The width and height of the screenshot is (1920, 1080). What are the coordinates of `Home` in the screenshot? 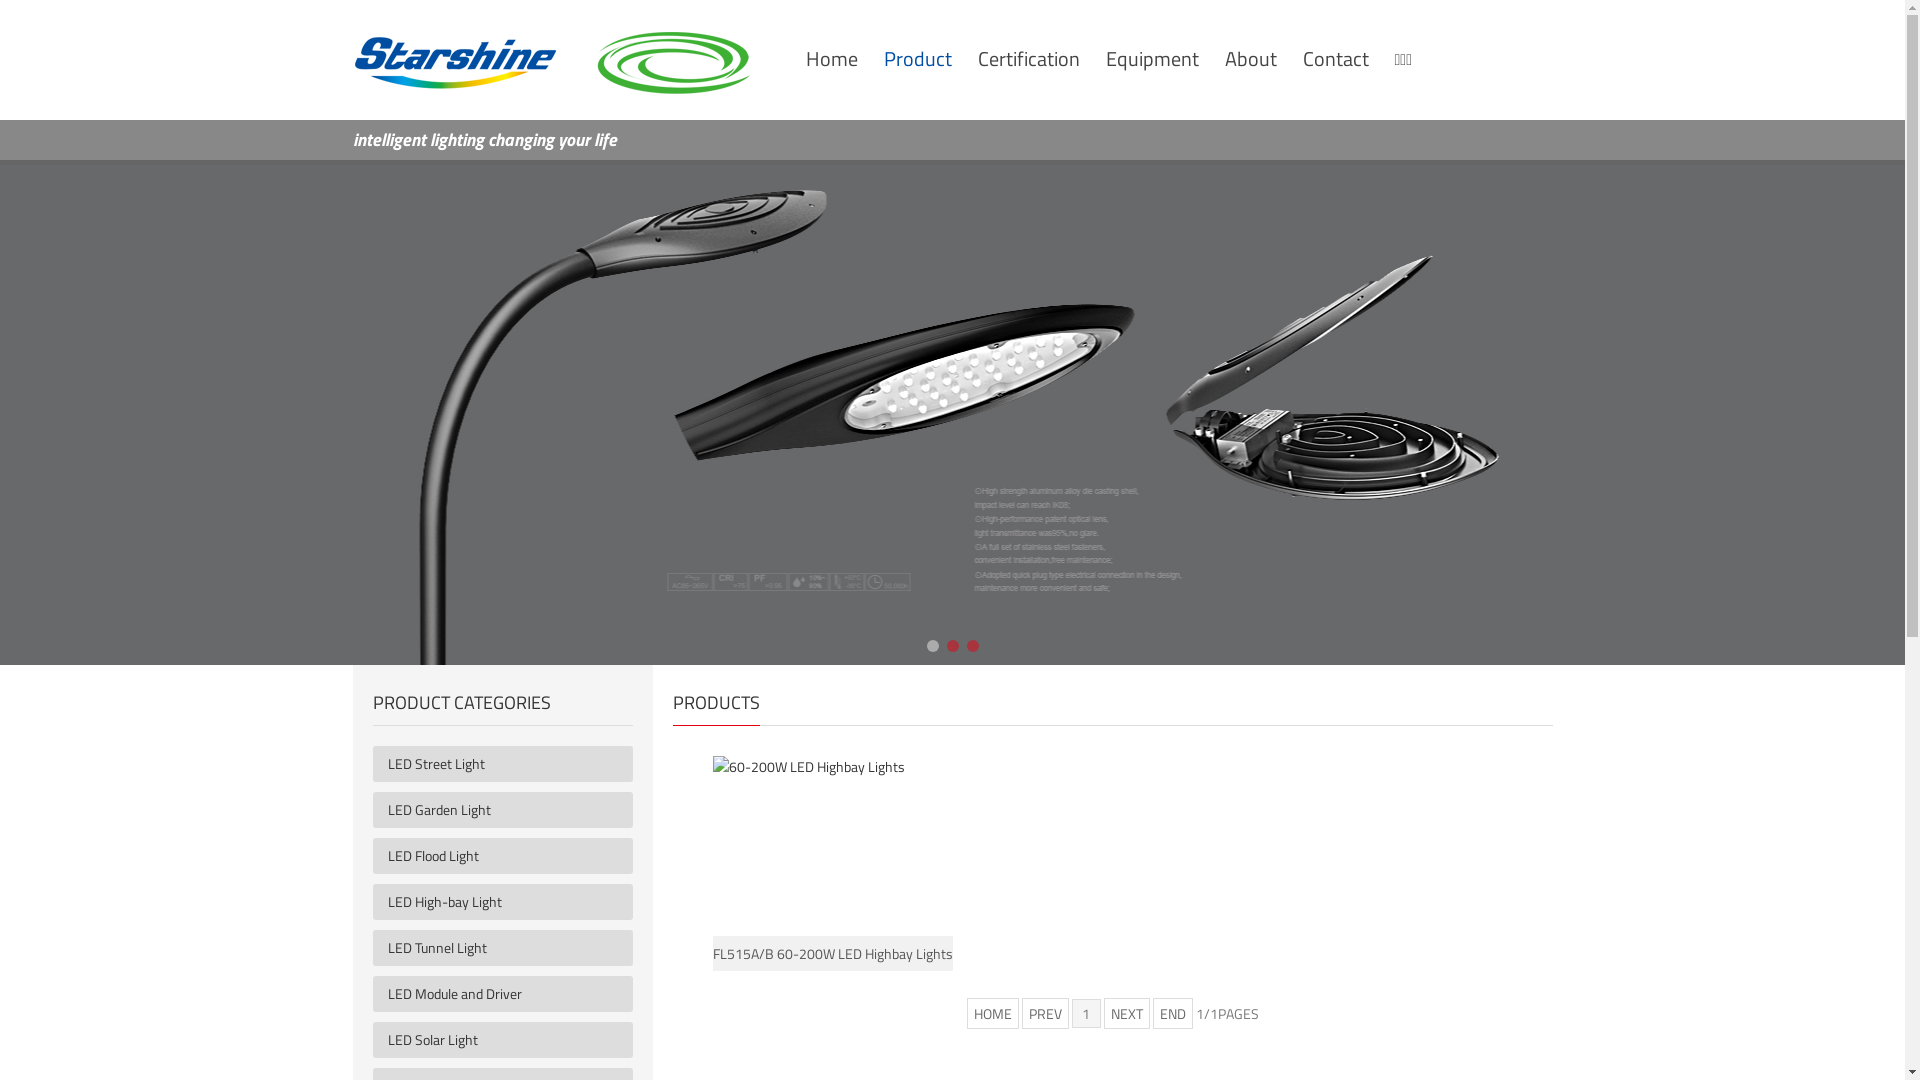 It's located at (832, 58).